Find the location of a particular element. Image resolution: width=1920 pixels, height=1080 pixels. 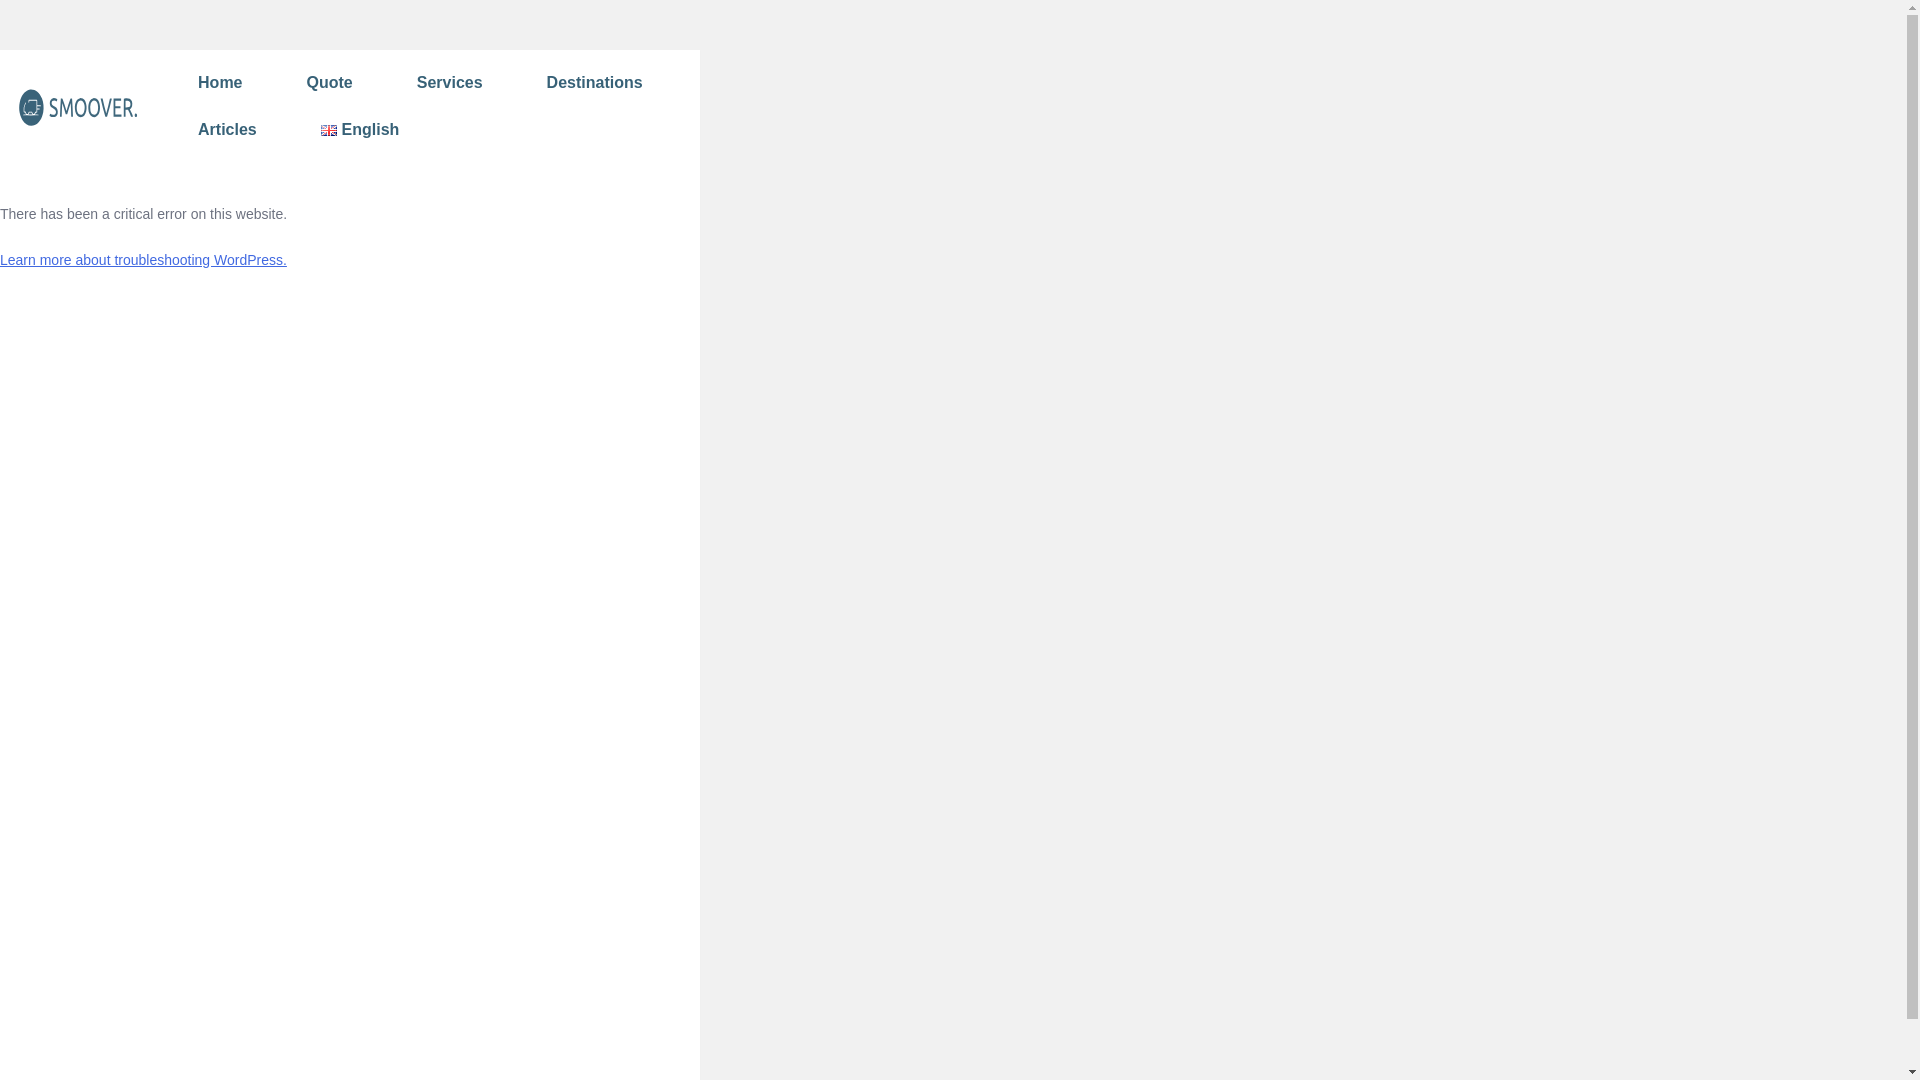

Smoover Services is located at coordinates (77, 106).